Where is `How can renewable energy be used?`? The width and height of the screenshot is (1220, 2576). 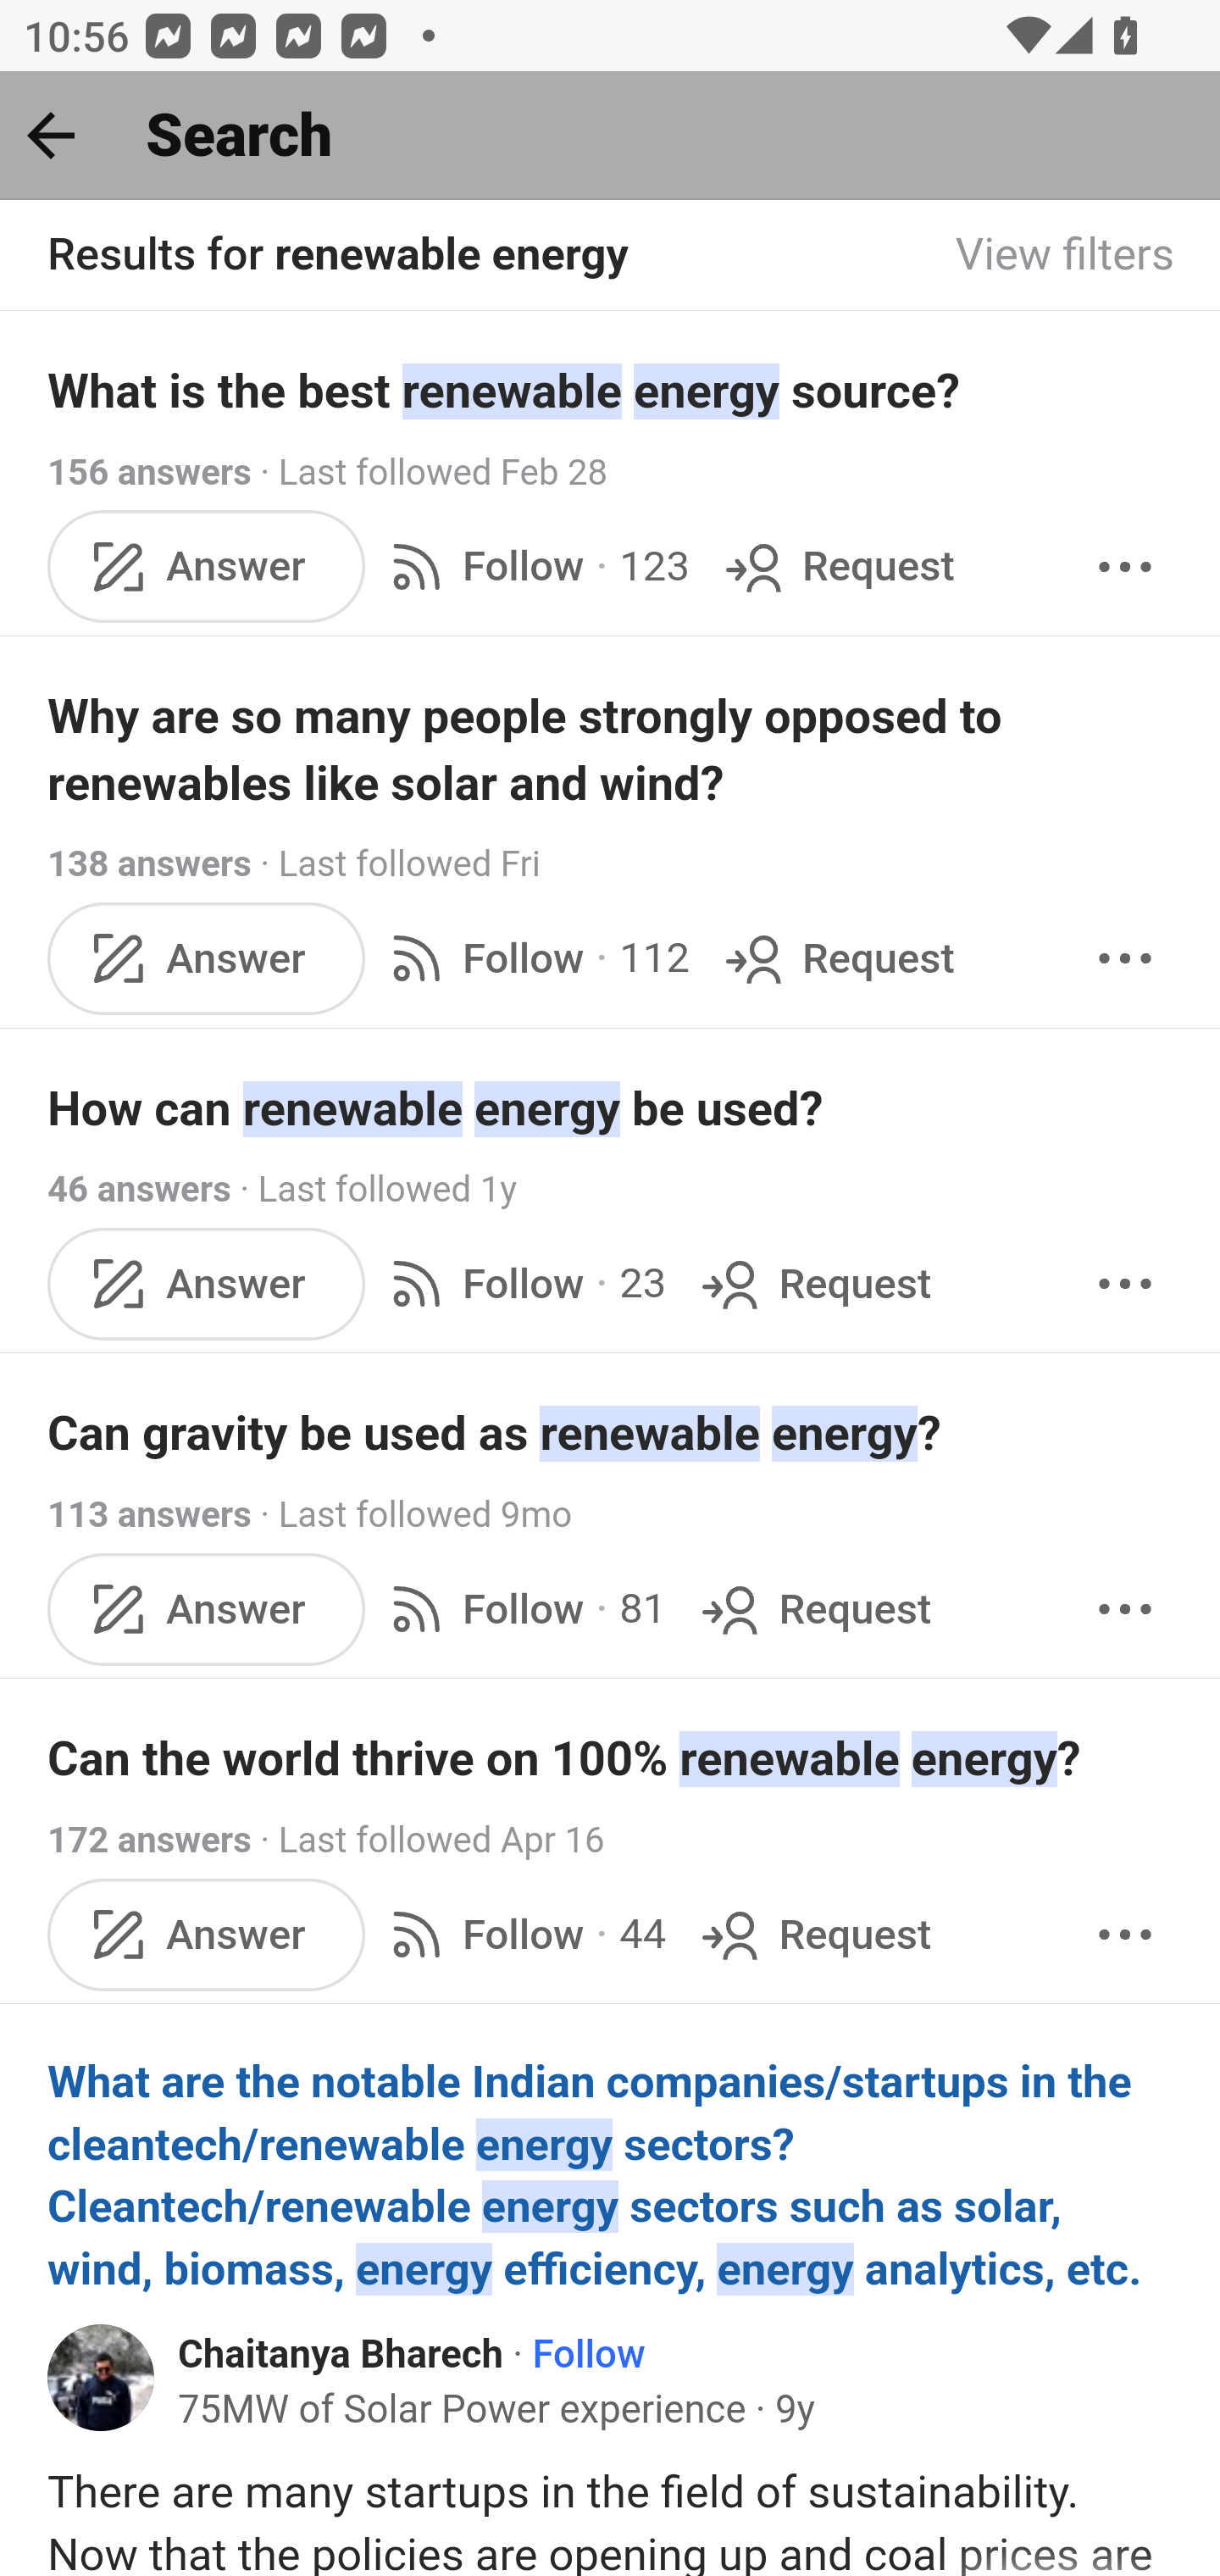
How can renewable energy be used? is located at coordinates (612, 1108).